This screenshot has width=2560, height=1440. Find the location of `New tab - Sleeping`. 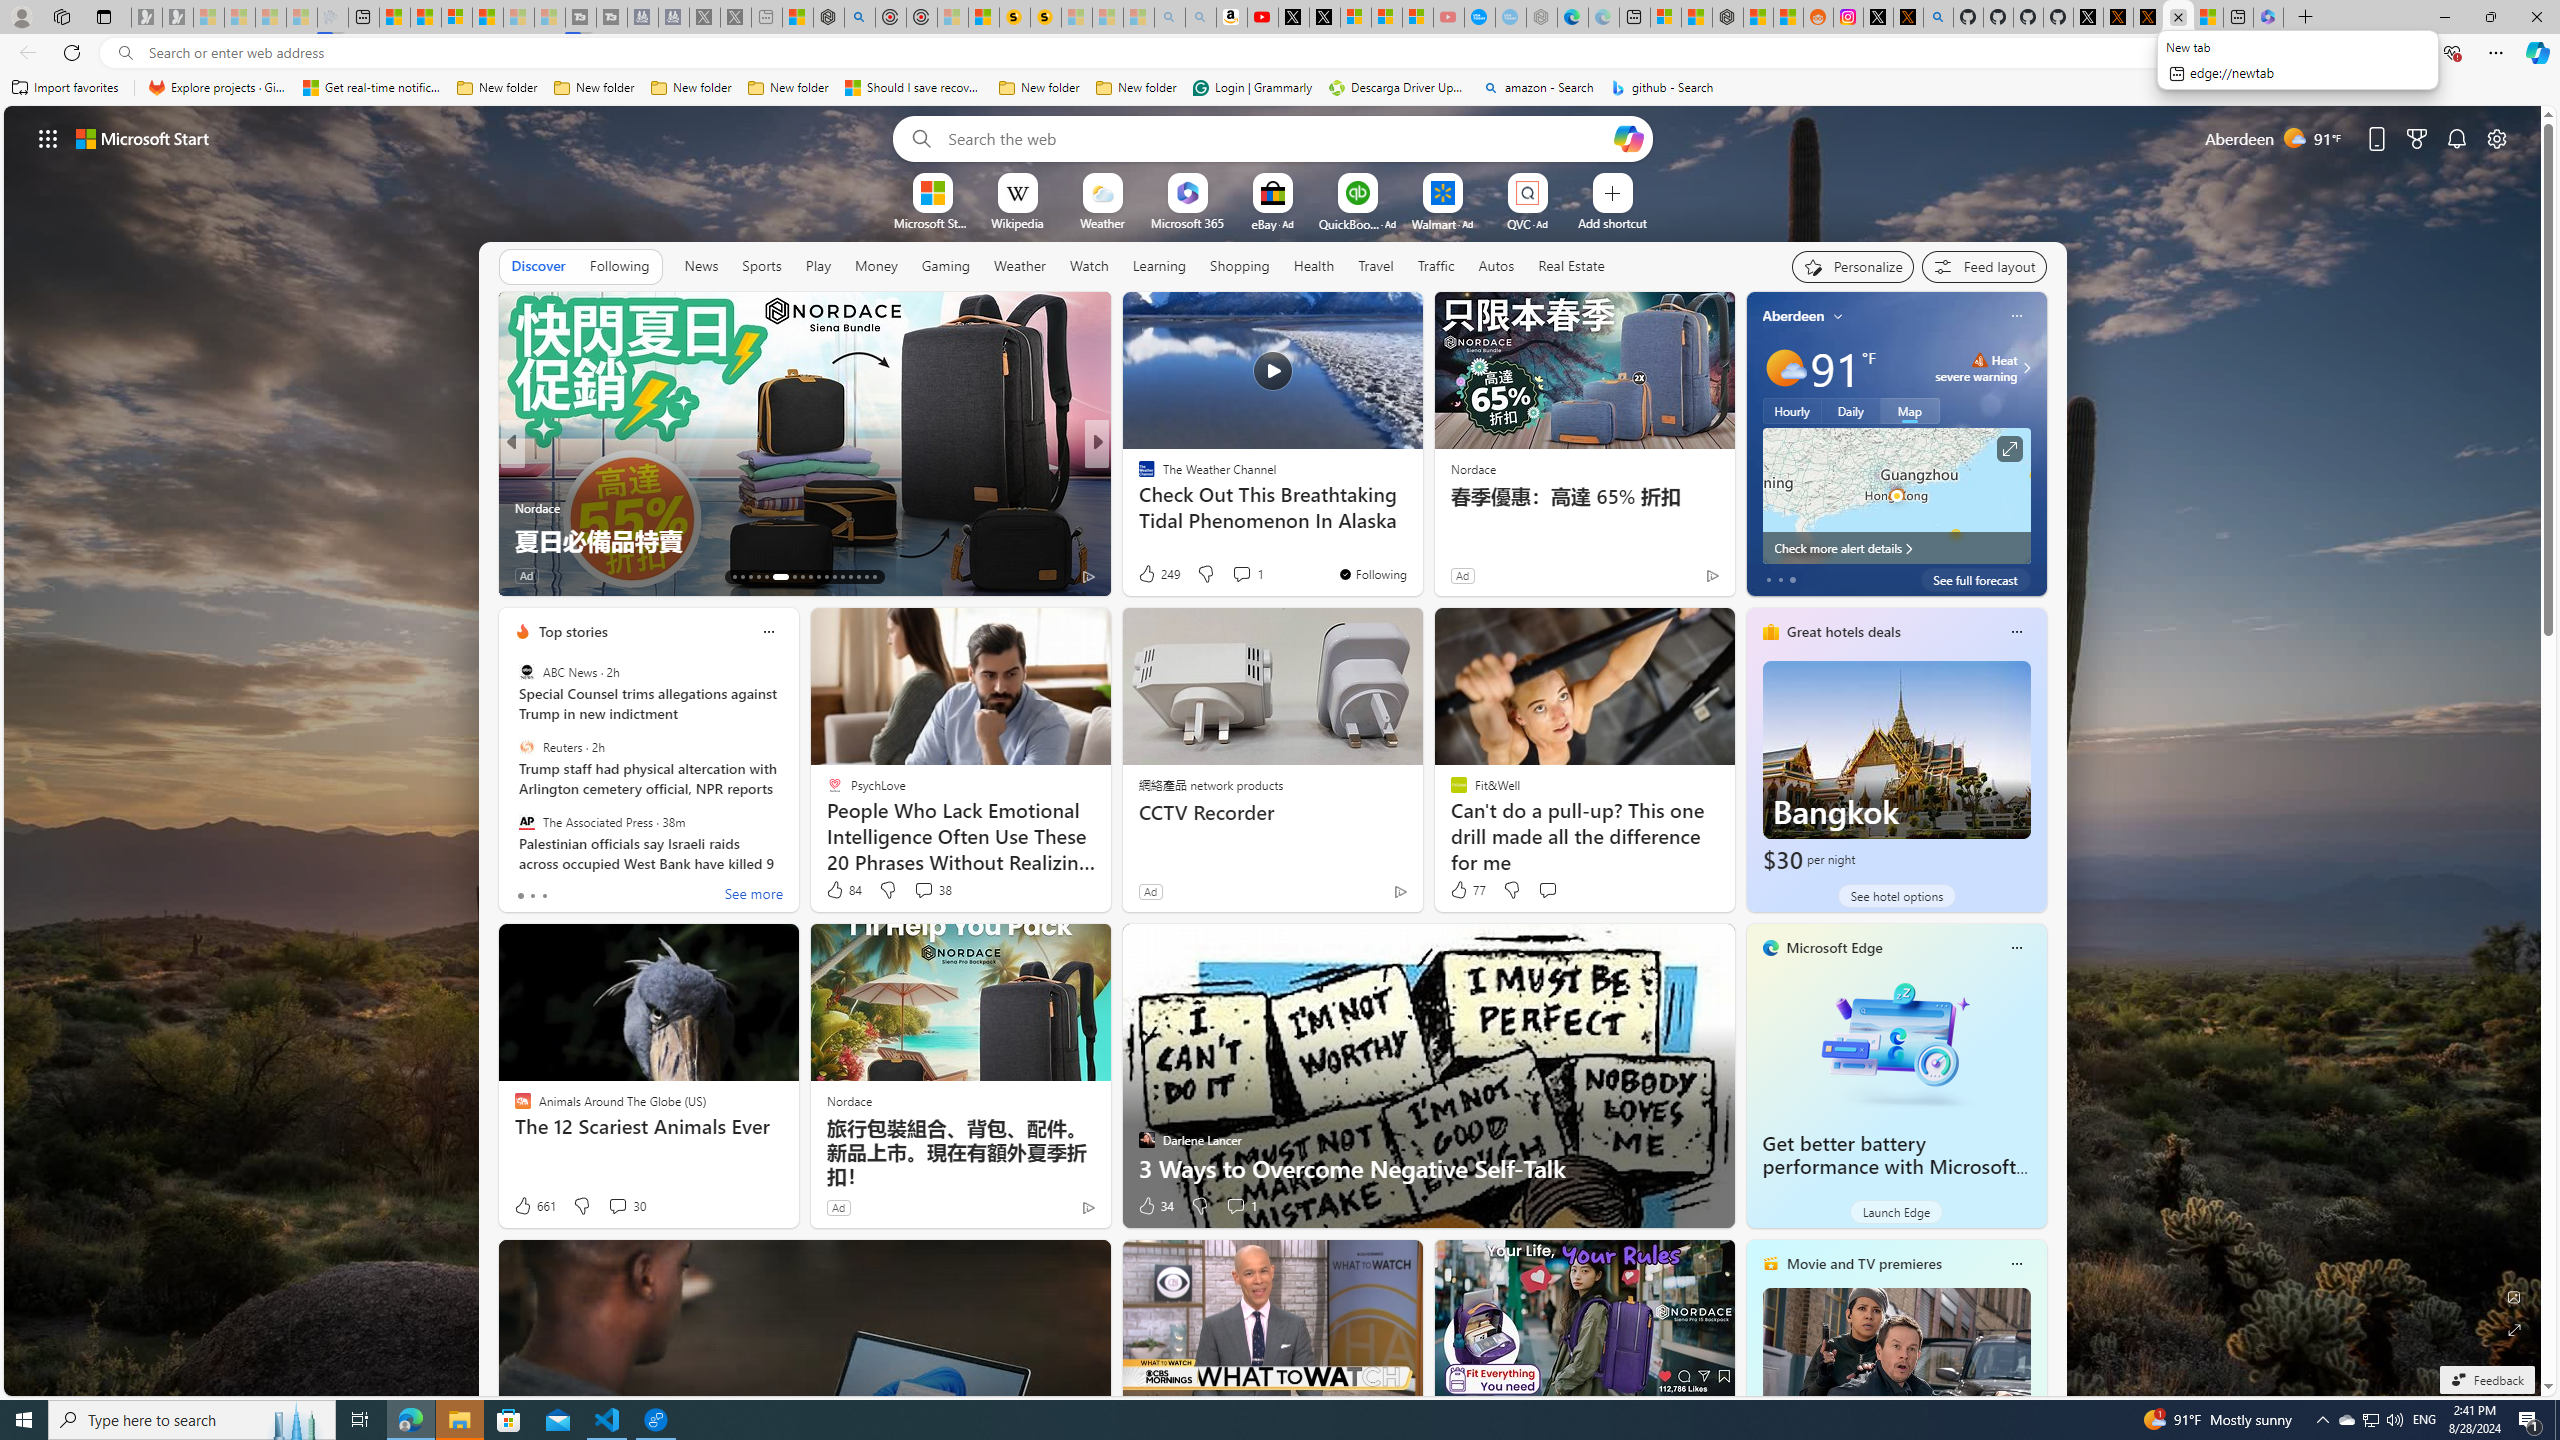

New tab - Sleeping is located at coordinates (766, 17).